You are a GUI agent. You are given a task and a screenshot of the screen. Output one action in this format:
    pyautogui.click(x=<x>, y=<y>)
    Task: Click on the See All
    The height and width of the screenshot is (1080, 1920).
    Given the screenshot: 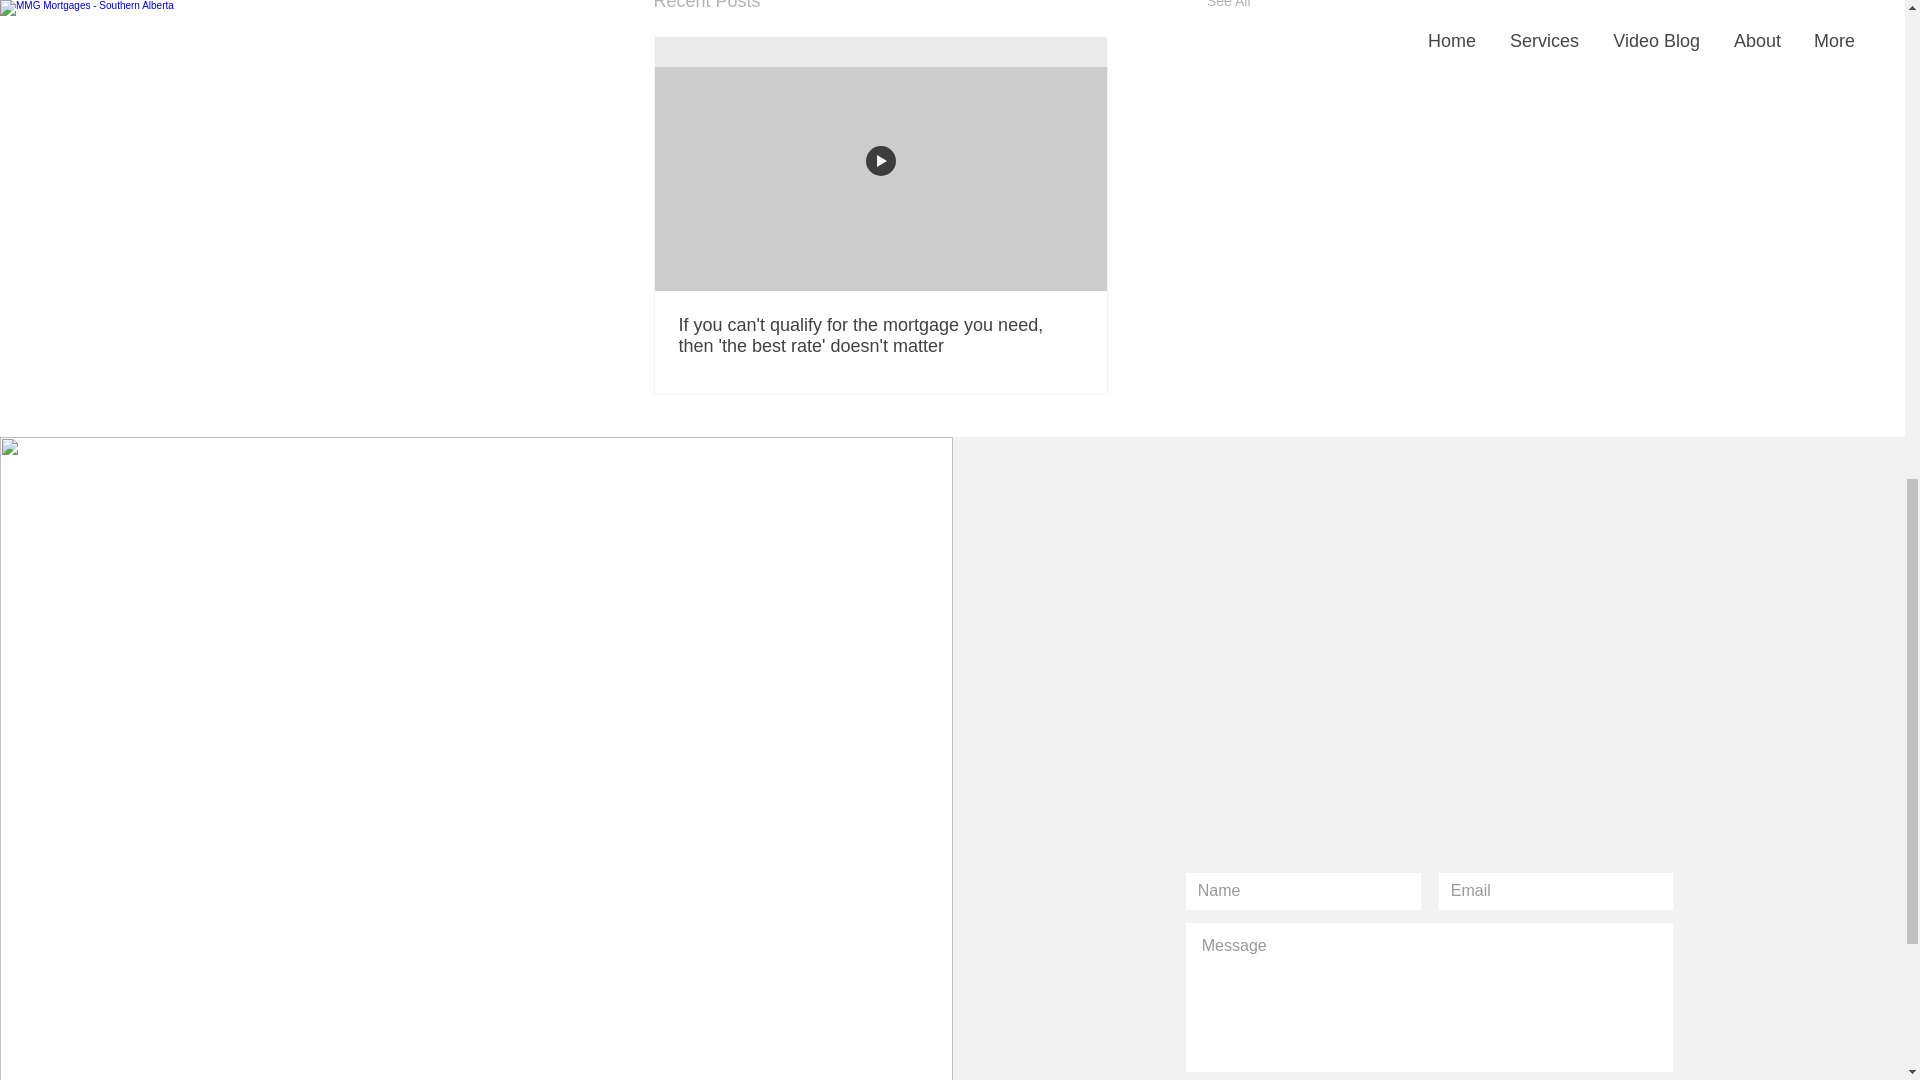 What is the action you would take?
    pyautogui.click(x=1229, y=8)
    